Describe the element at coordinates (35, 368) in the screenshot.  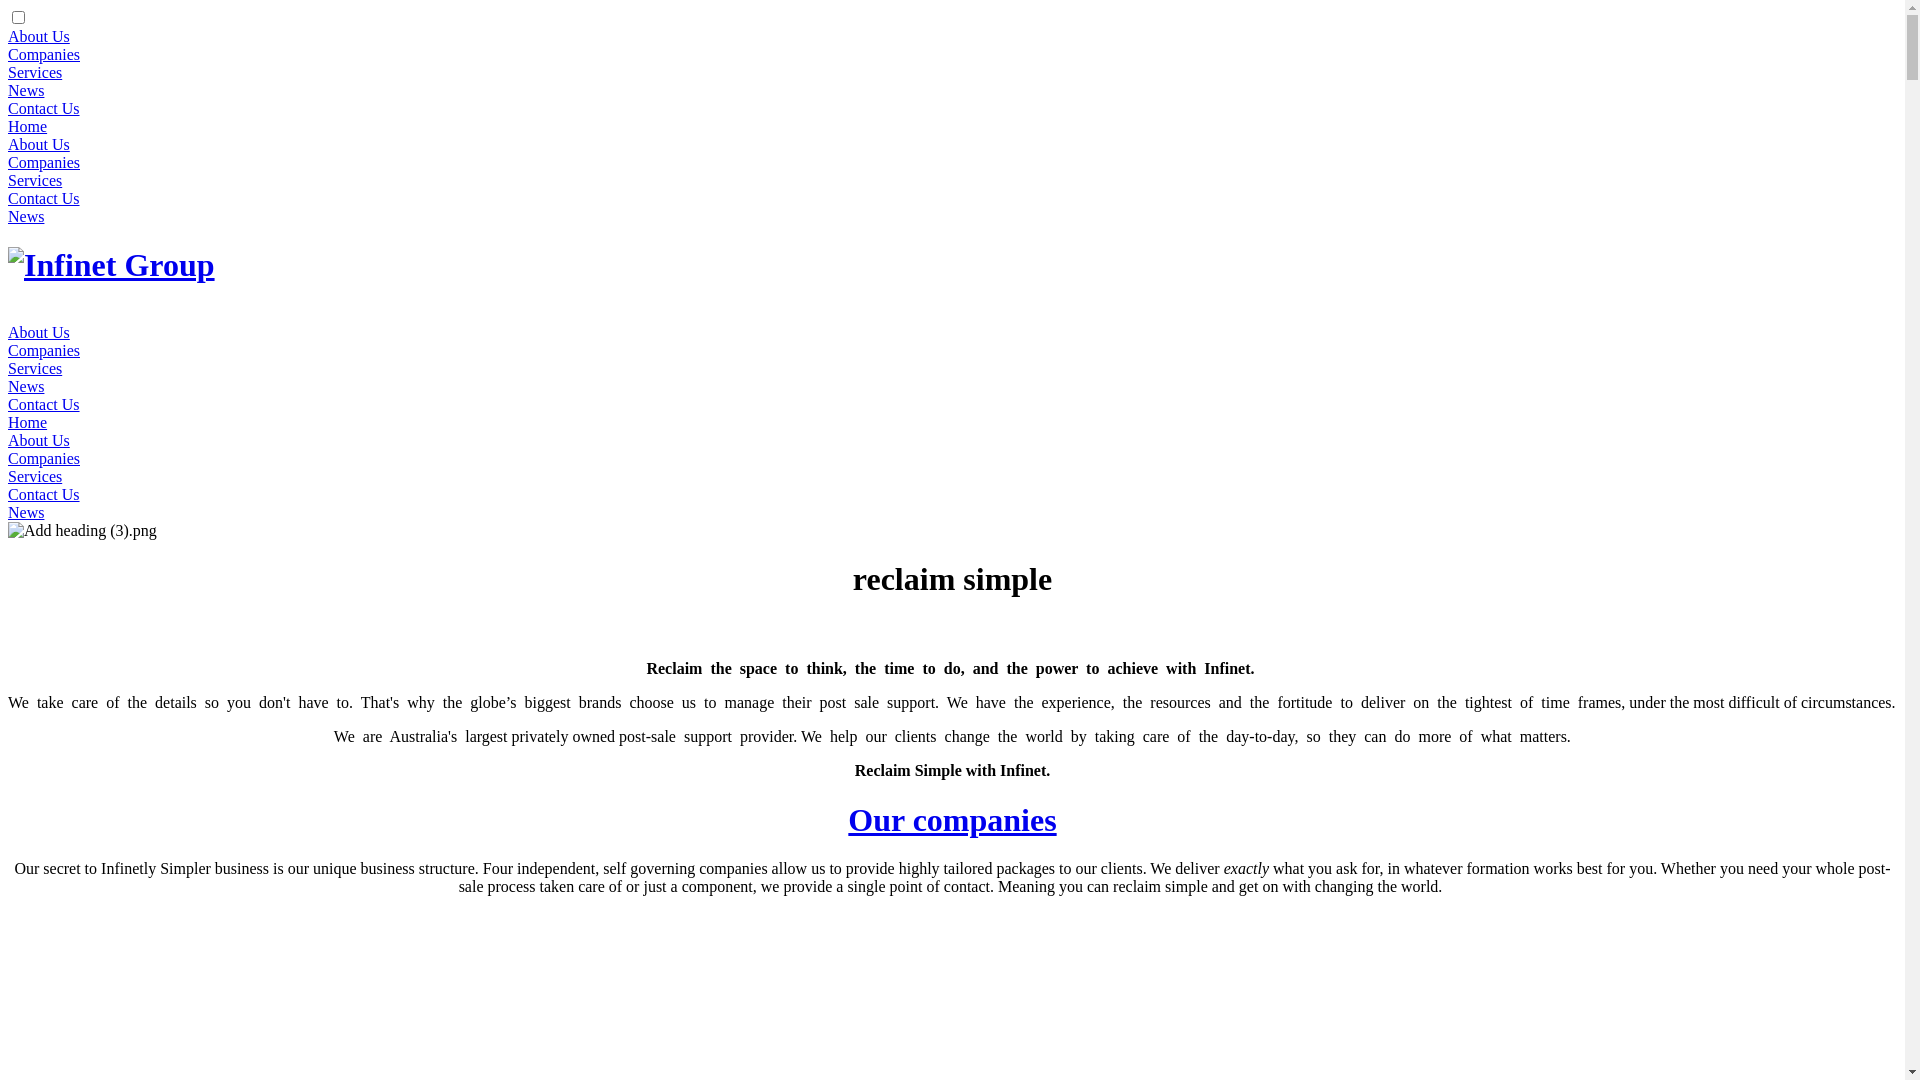
I see `Services` at that location.